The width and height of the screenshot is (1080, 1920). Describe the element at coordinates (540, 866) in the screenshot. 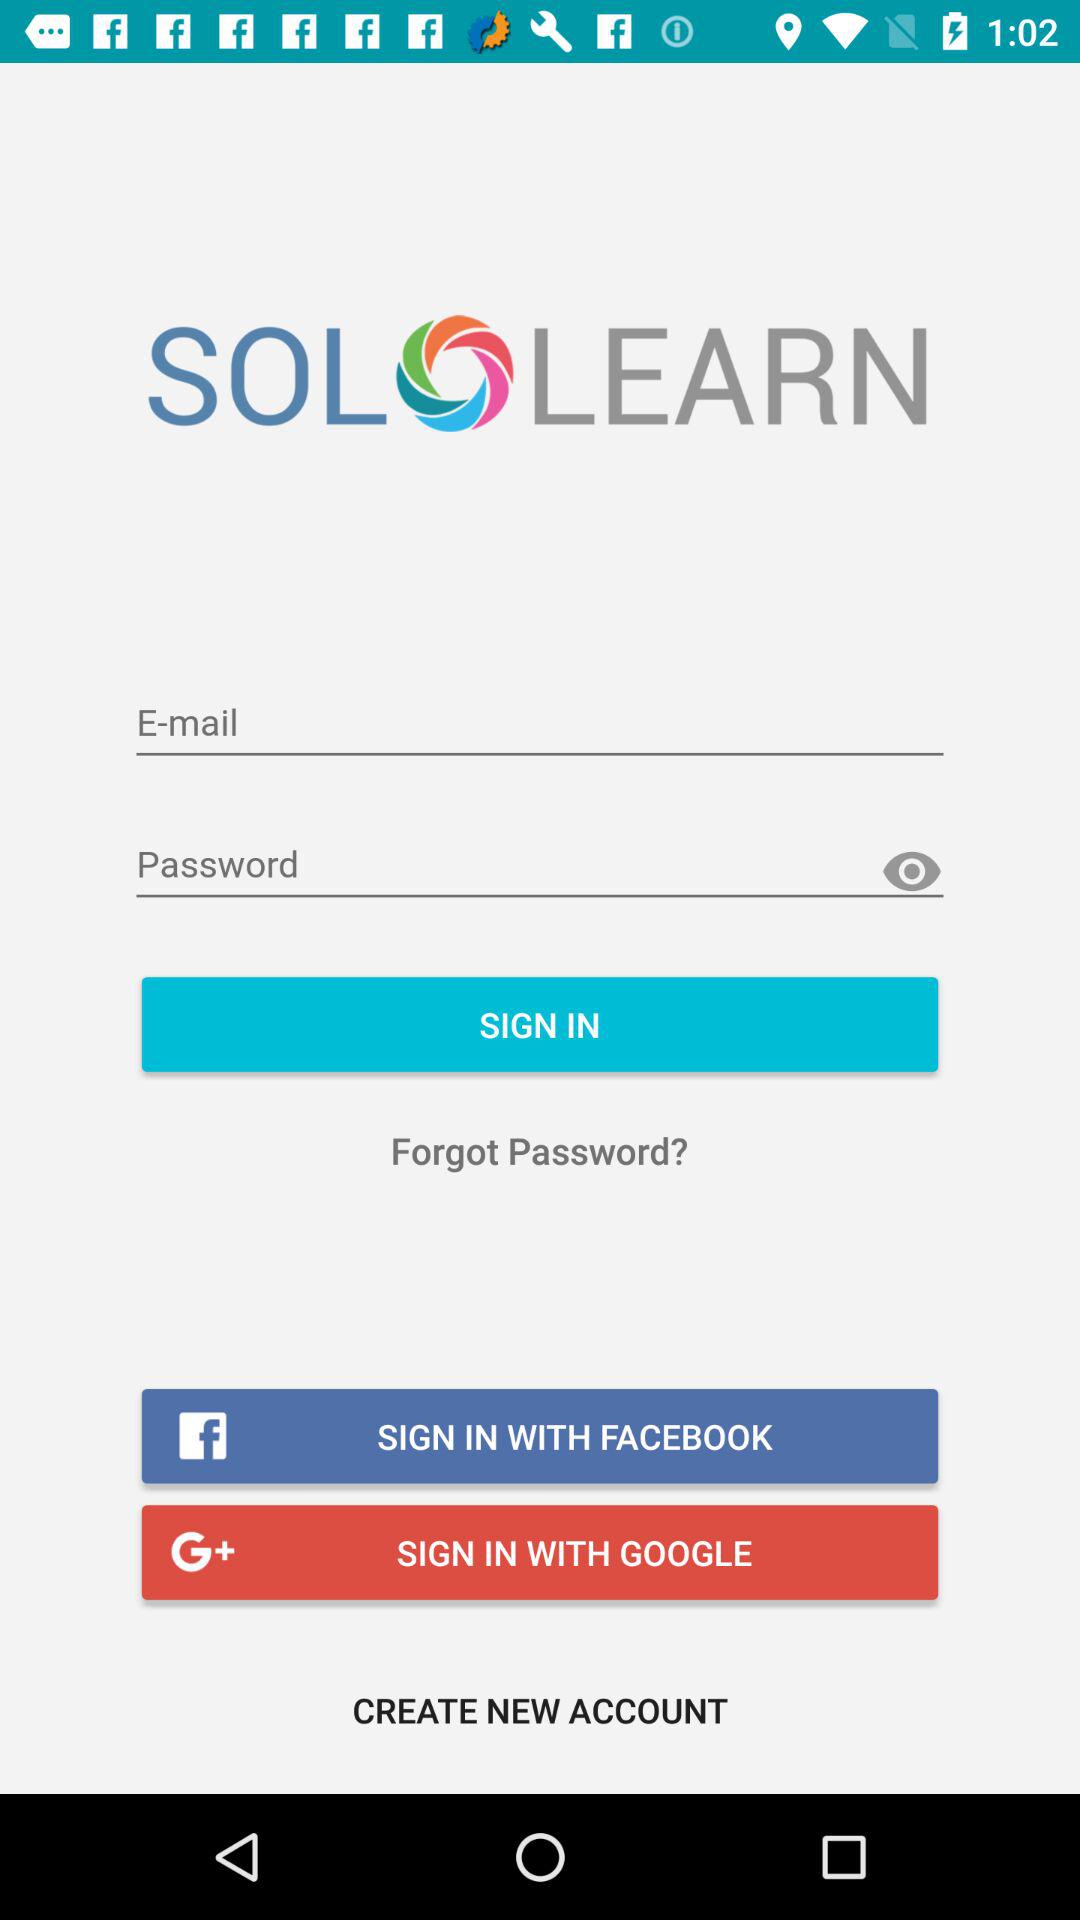

I see `enter password` at that location.